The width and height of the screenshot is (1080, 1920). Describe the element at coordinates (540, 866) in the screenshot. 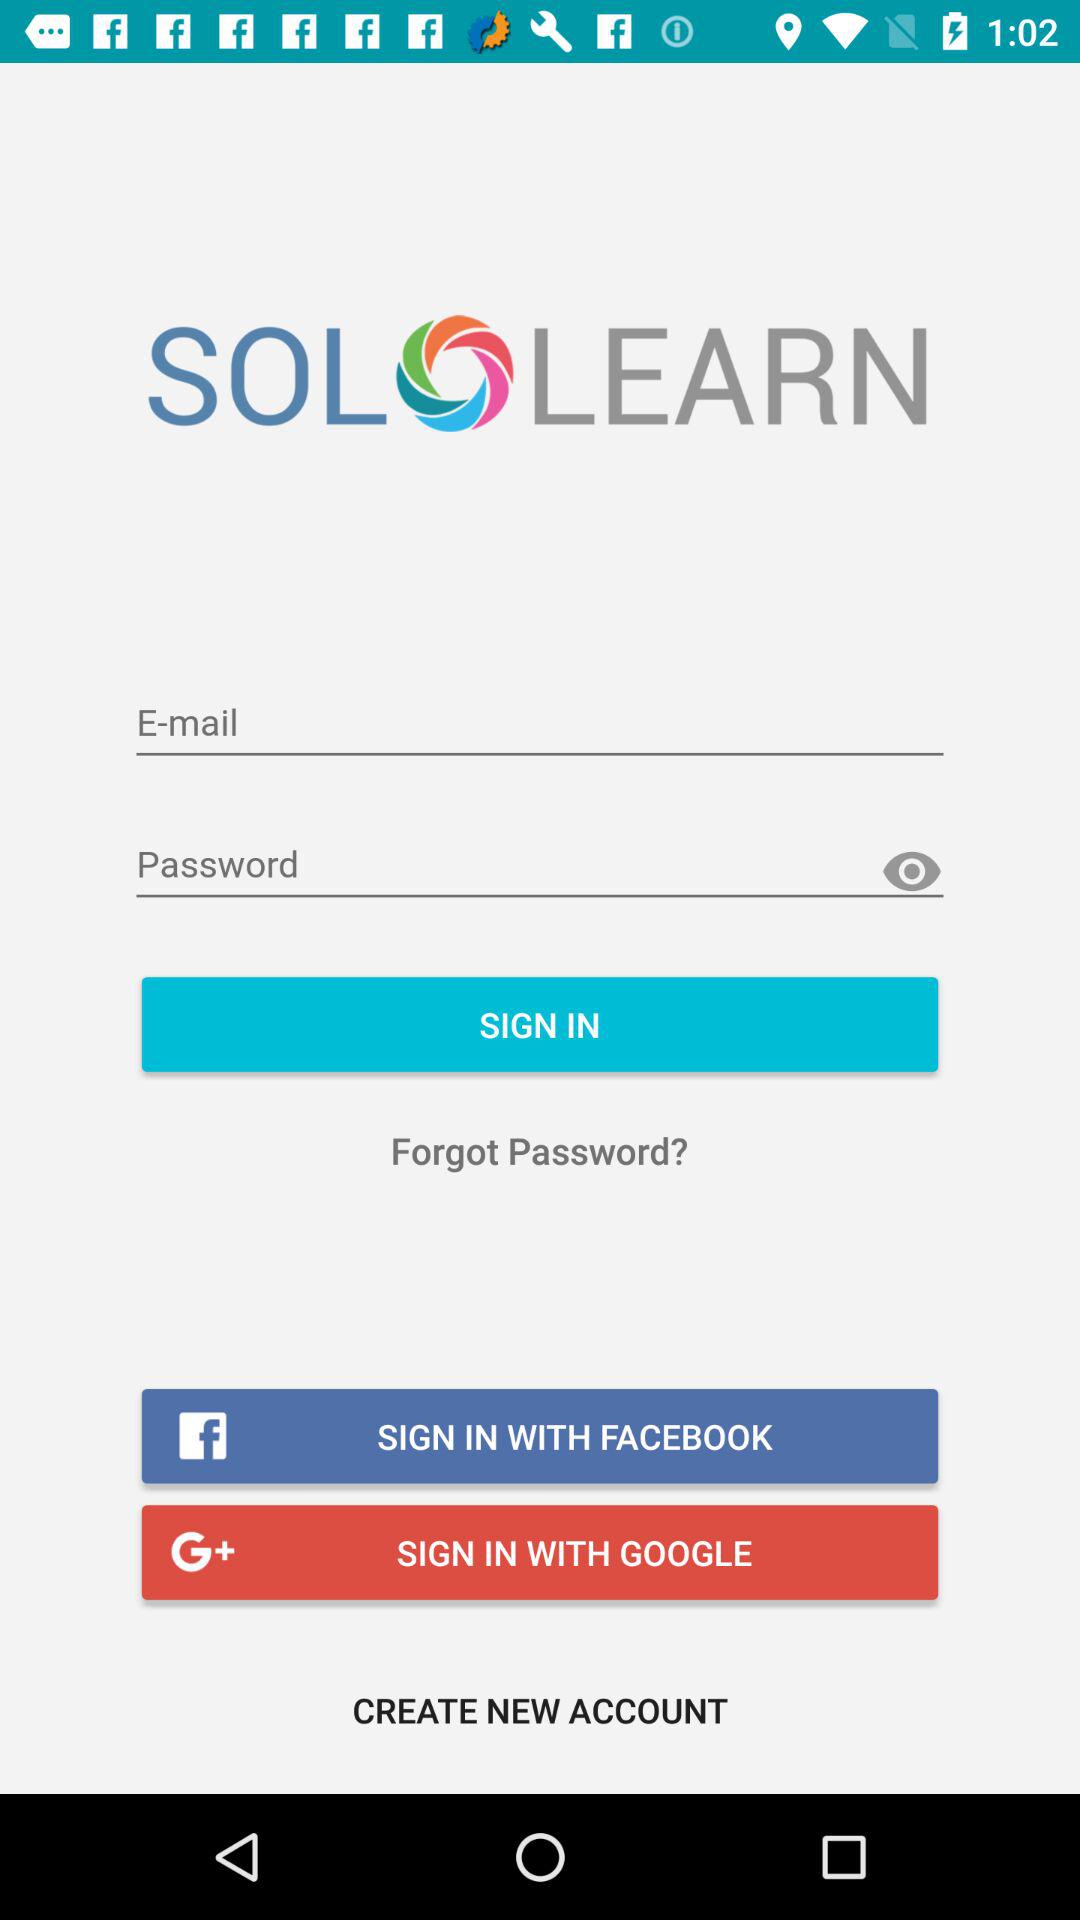

I see `enter password` at that location.